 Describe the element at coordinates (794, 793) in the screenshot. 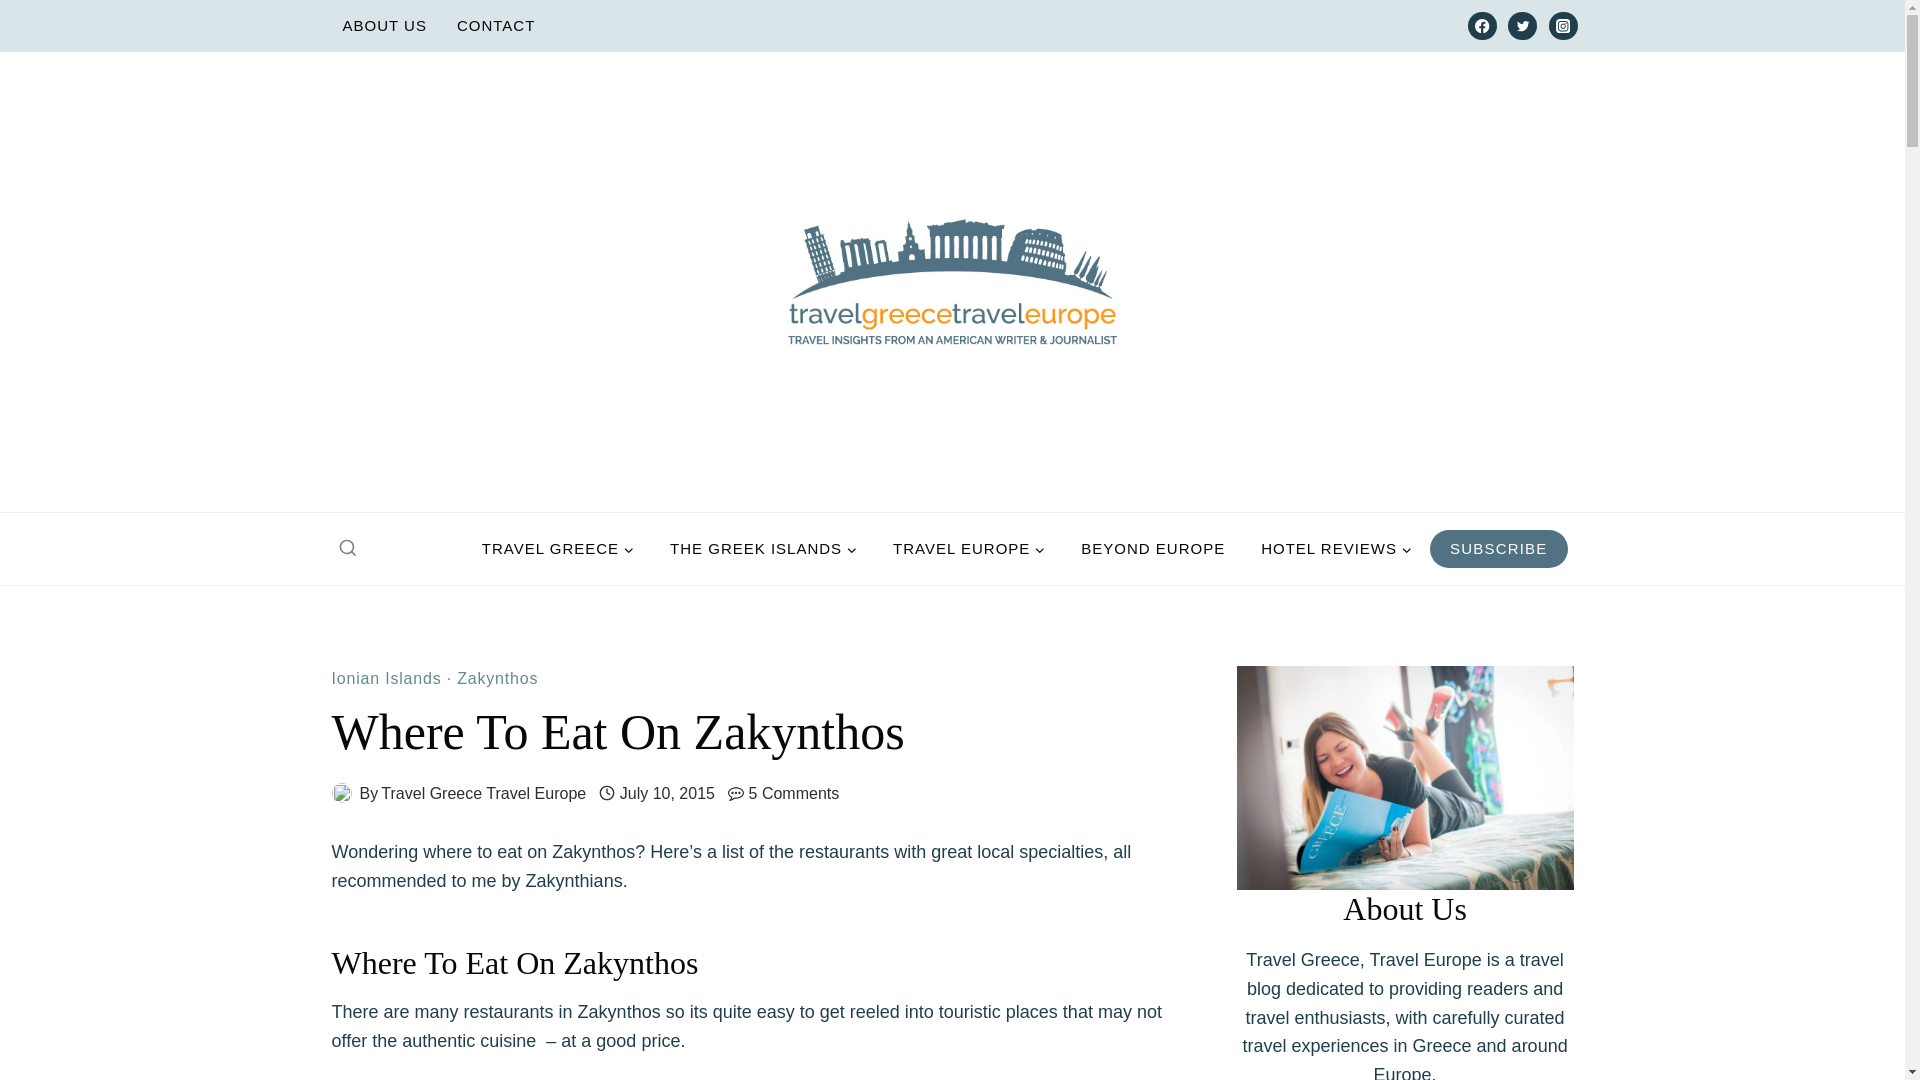

I see `5 Comments` at that location.